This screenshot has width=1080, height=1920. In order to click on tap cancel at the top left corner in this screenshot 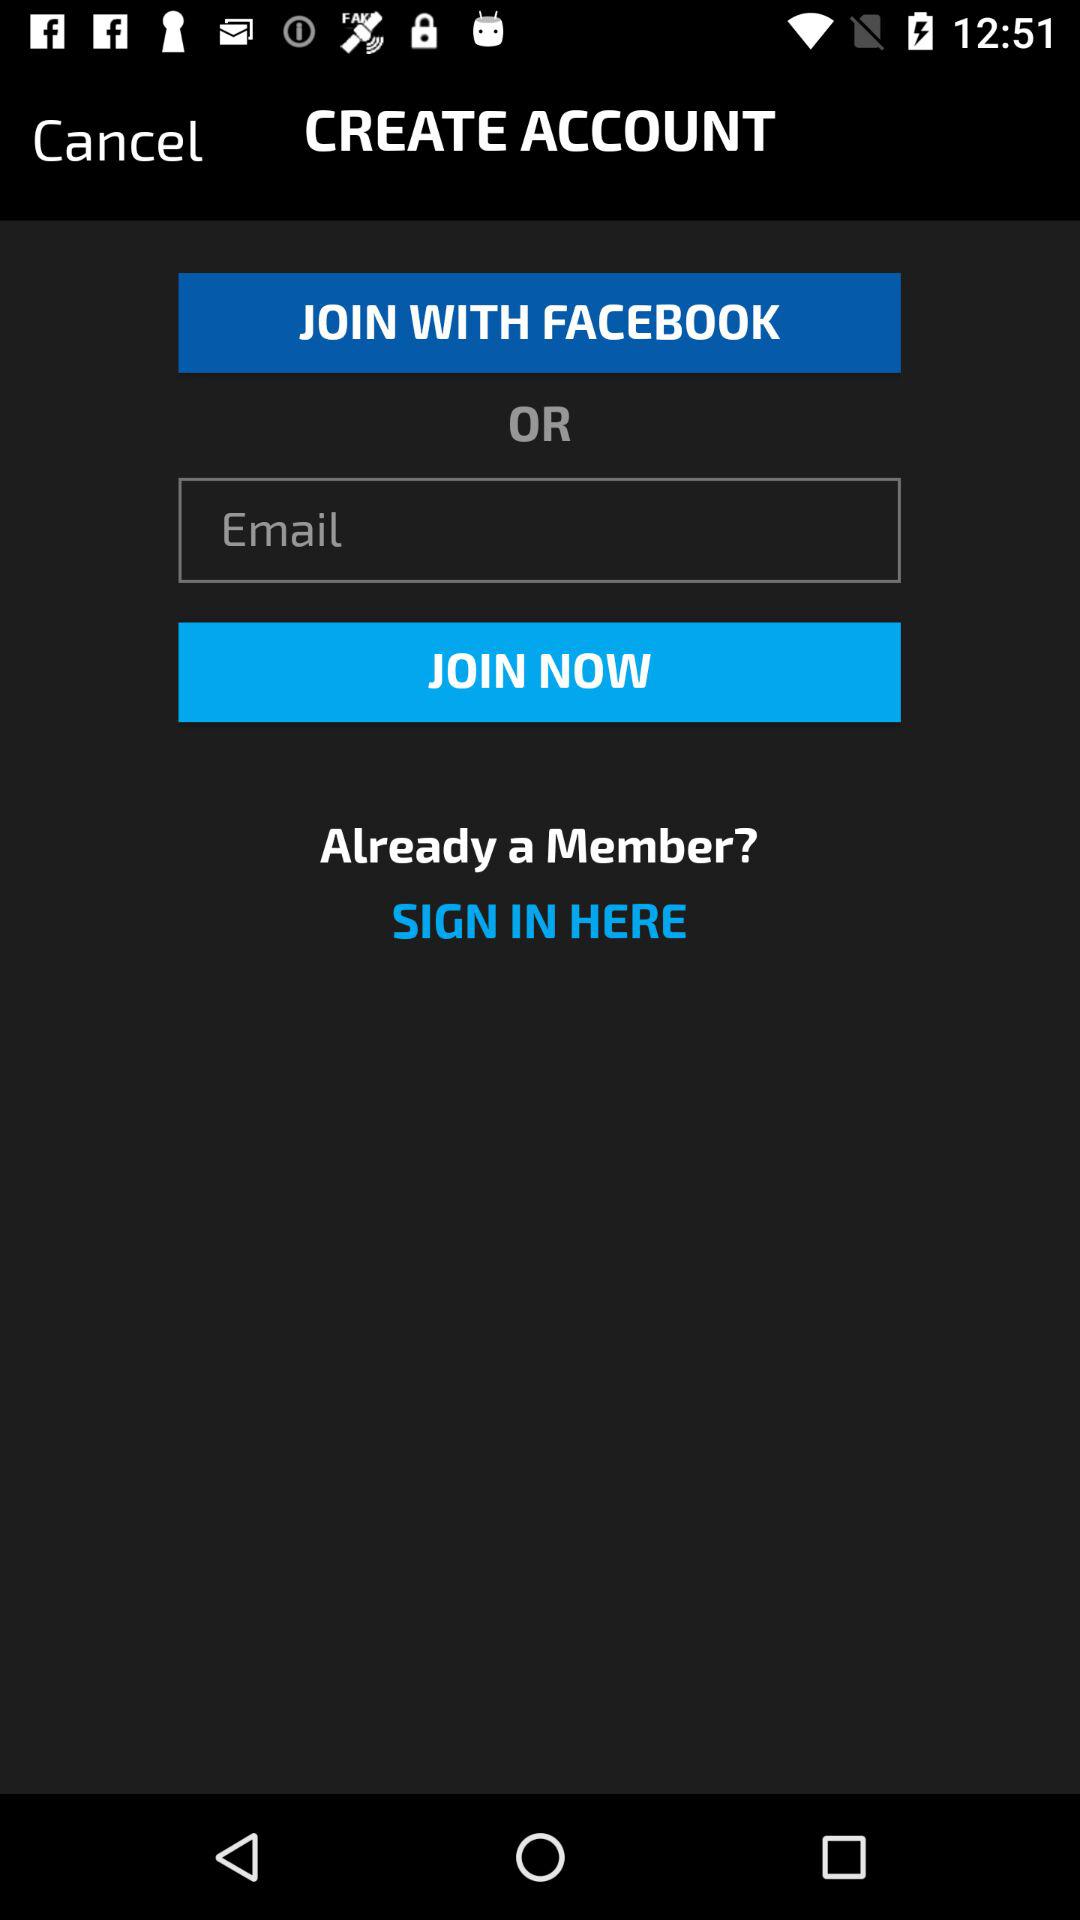, I will do `click(117, 141)`.